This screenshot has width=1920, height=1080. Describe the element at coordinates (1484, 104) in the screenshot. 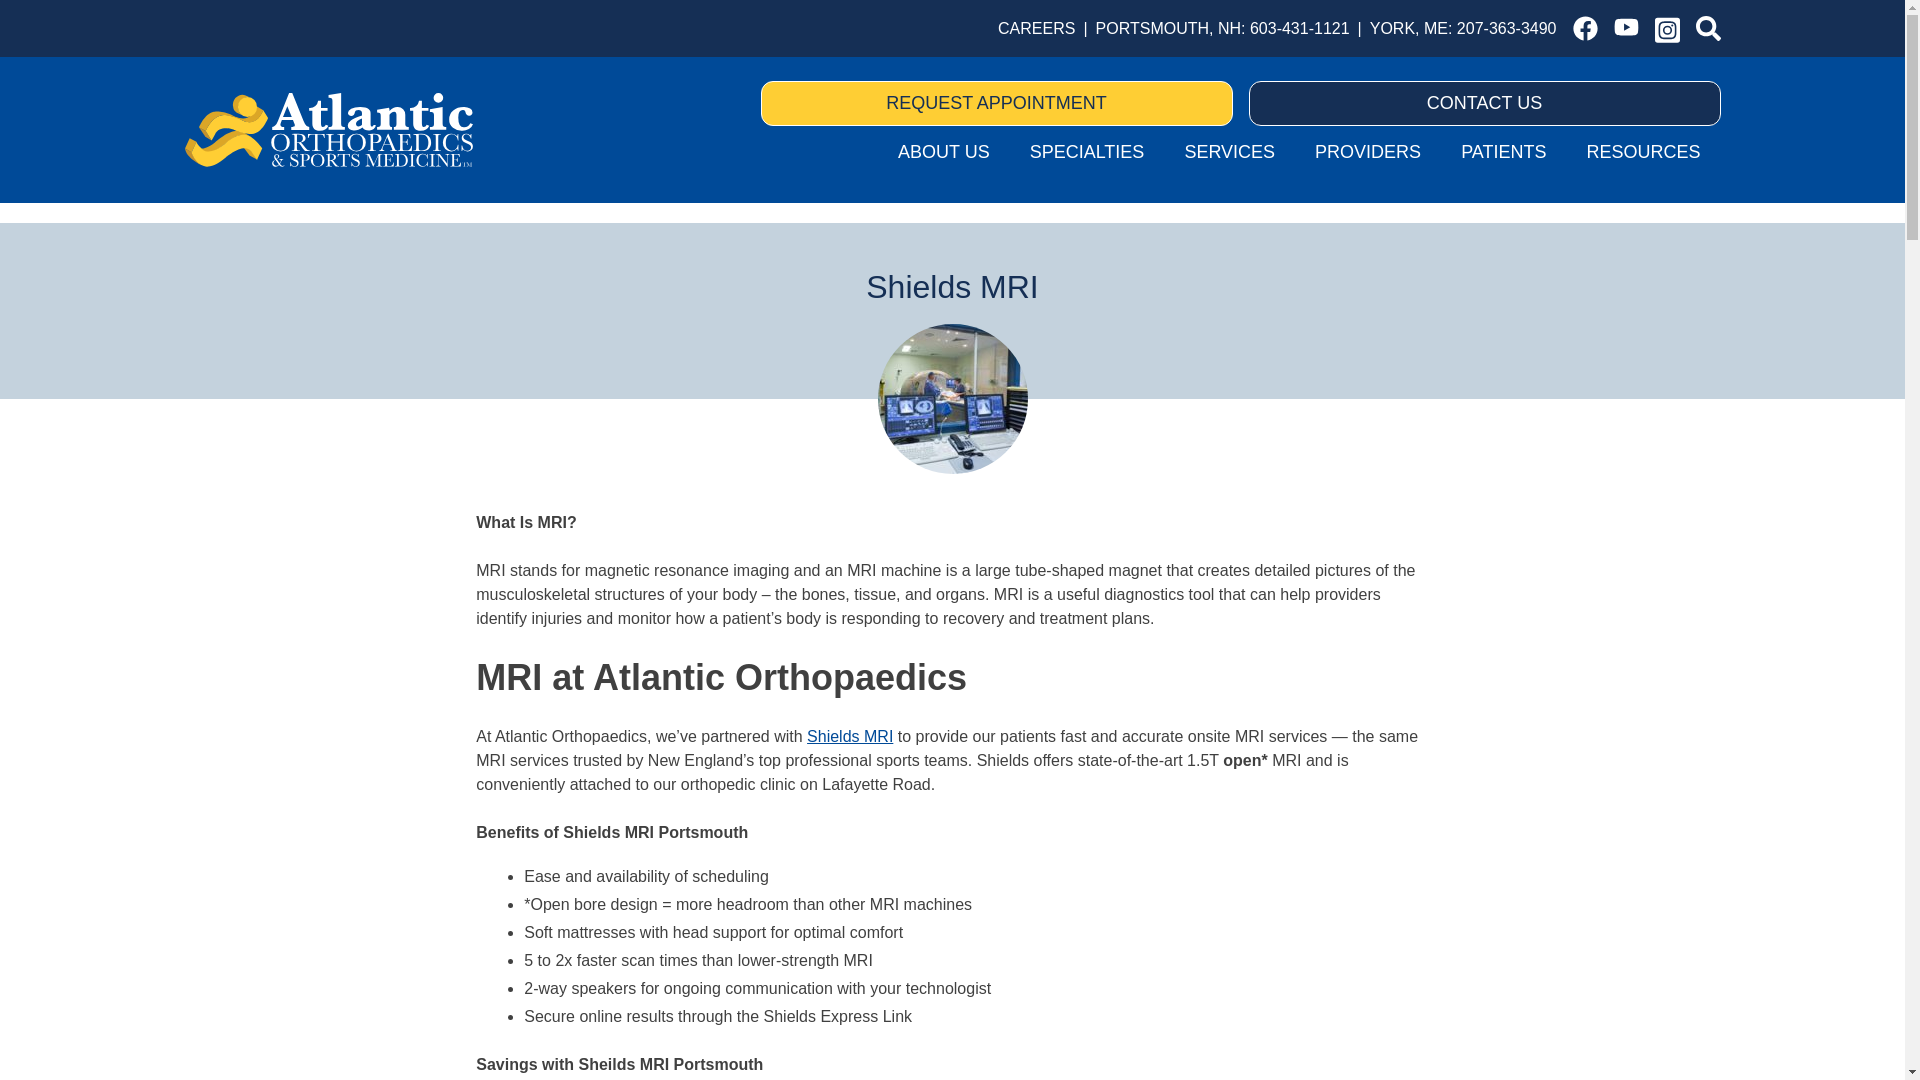

I see `CONTACT US` at that location.